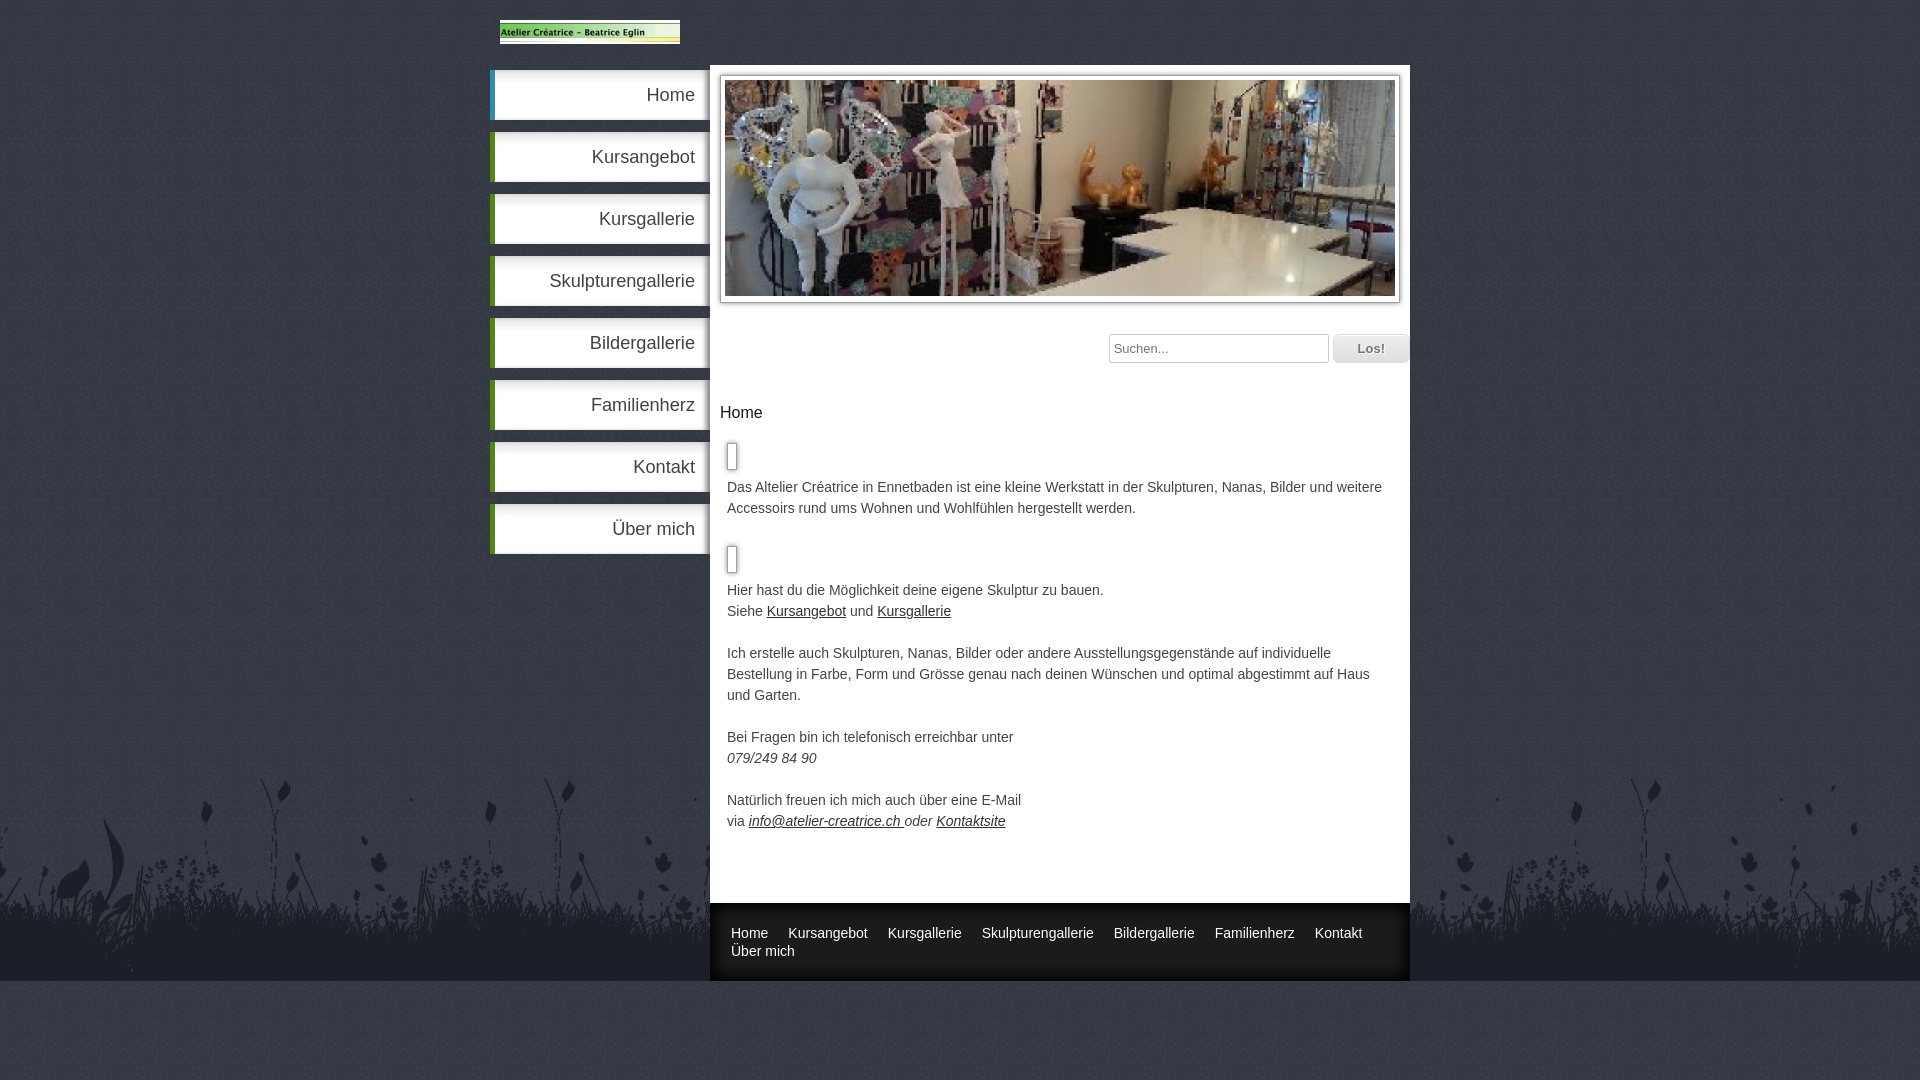  Describe the element at coordinates (1372, 348) in the screenshot. I see `Los!` at that location.